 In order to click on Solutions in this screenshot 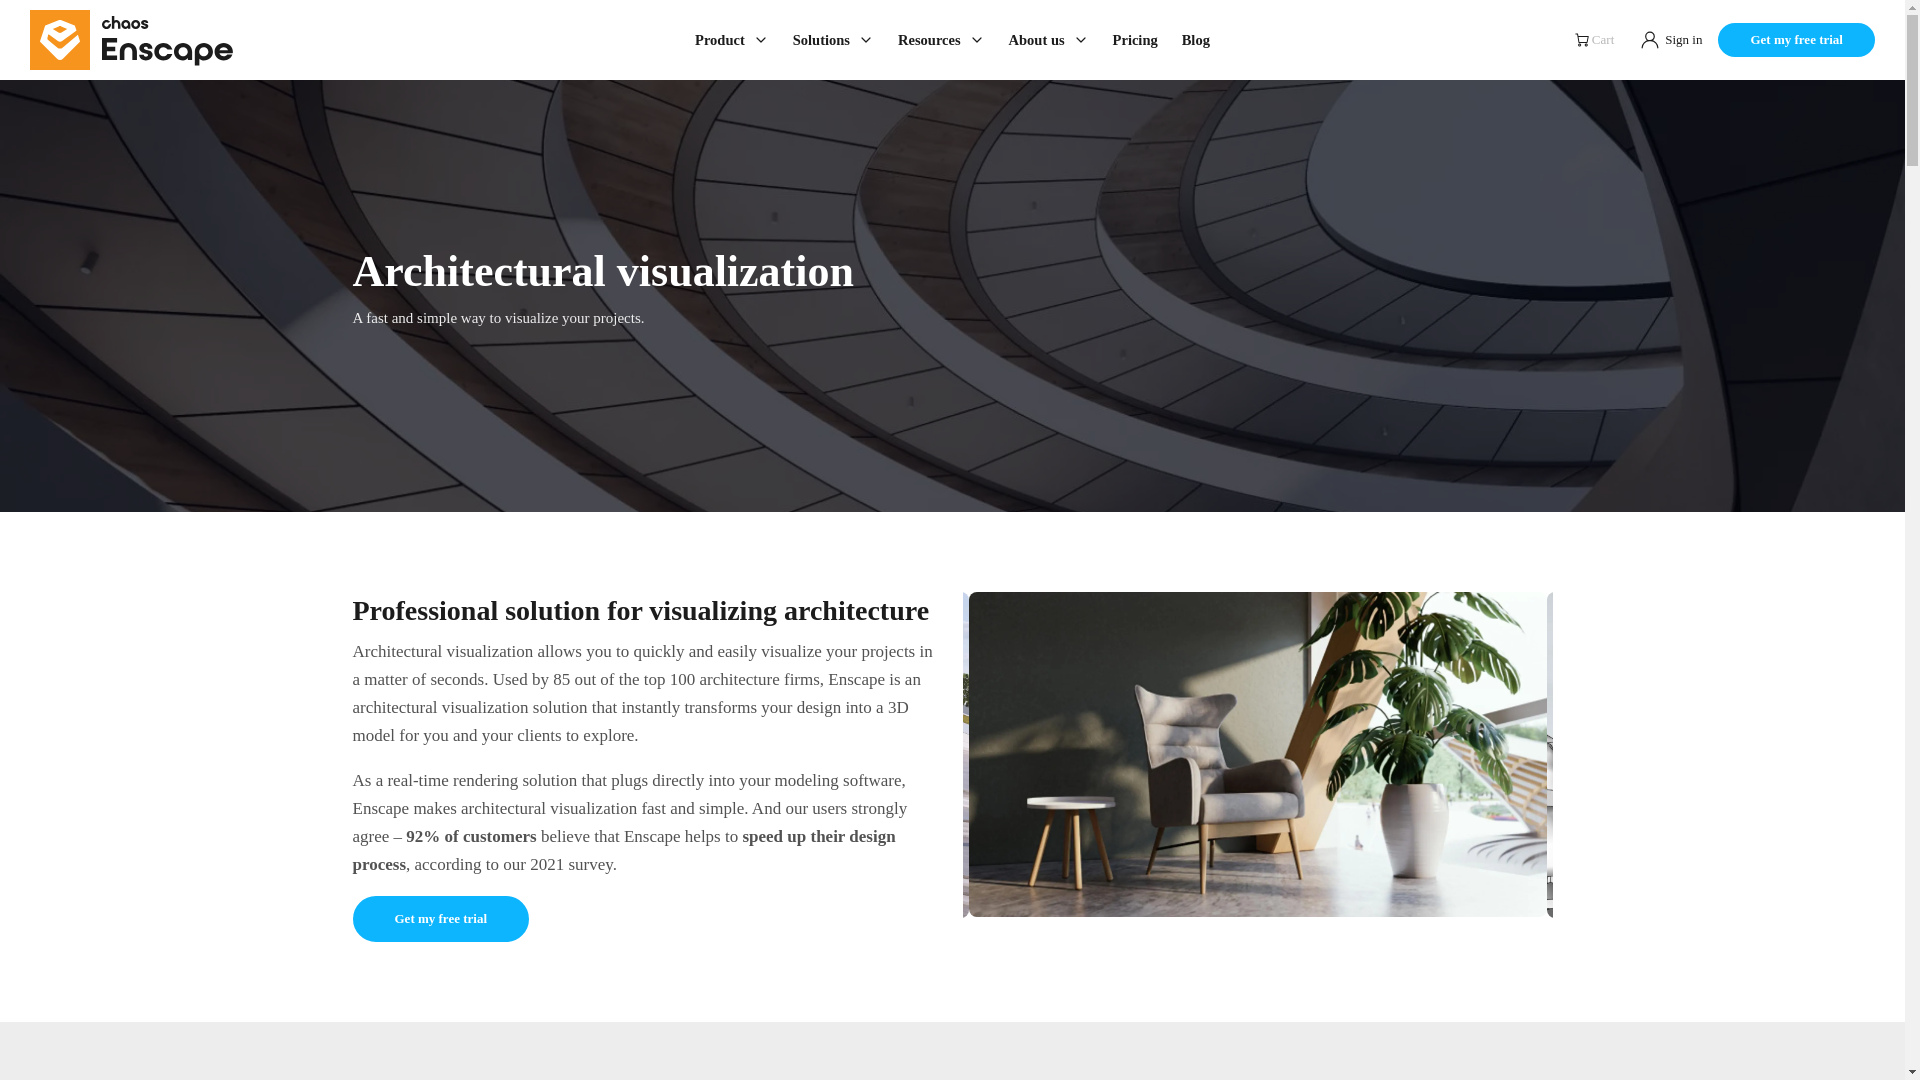, I will do `click(833, 40)`.